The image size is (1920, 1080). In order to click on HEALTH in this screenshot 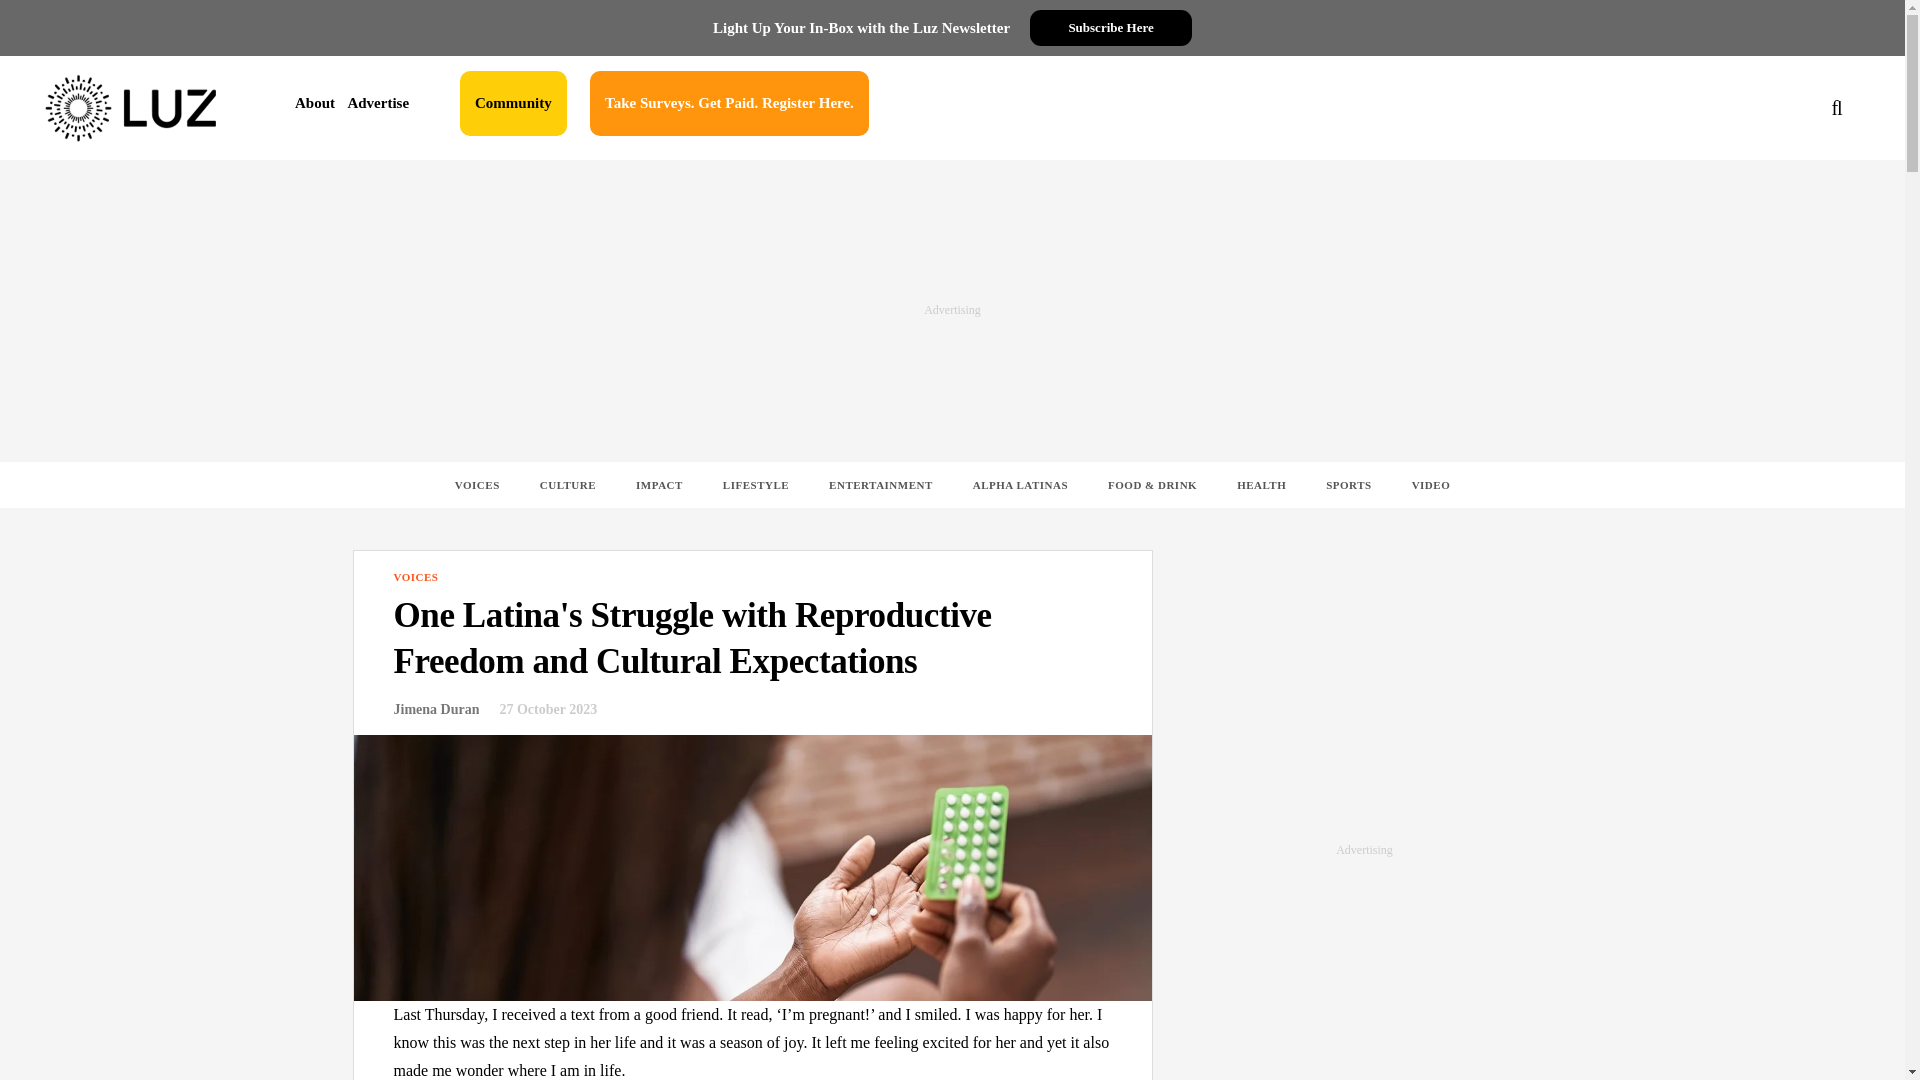, I will do `click(1261, 484)`.